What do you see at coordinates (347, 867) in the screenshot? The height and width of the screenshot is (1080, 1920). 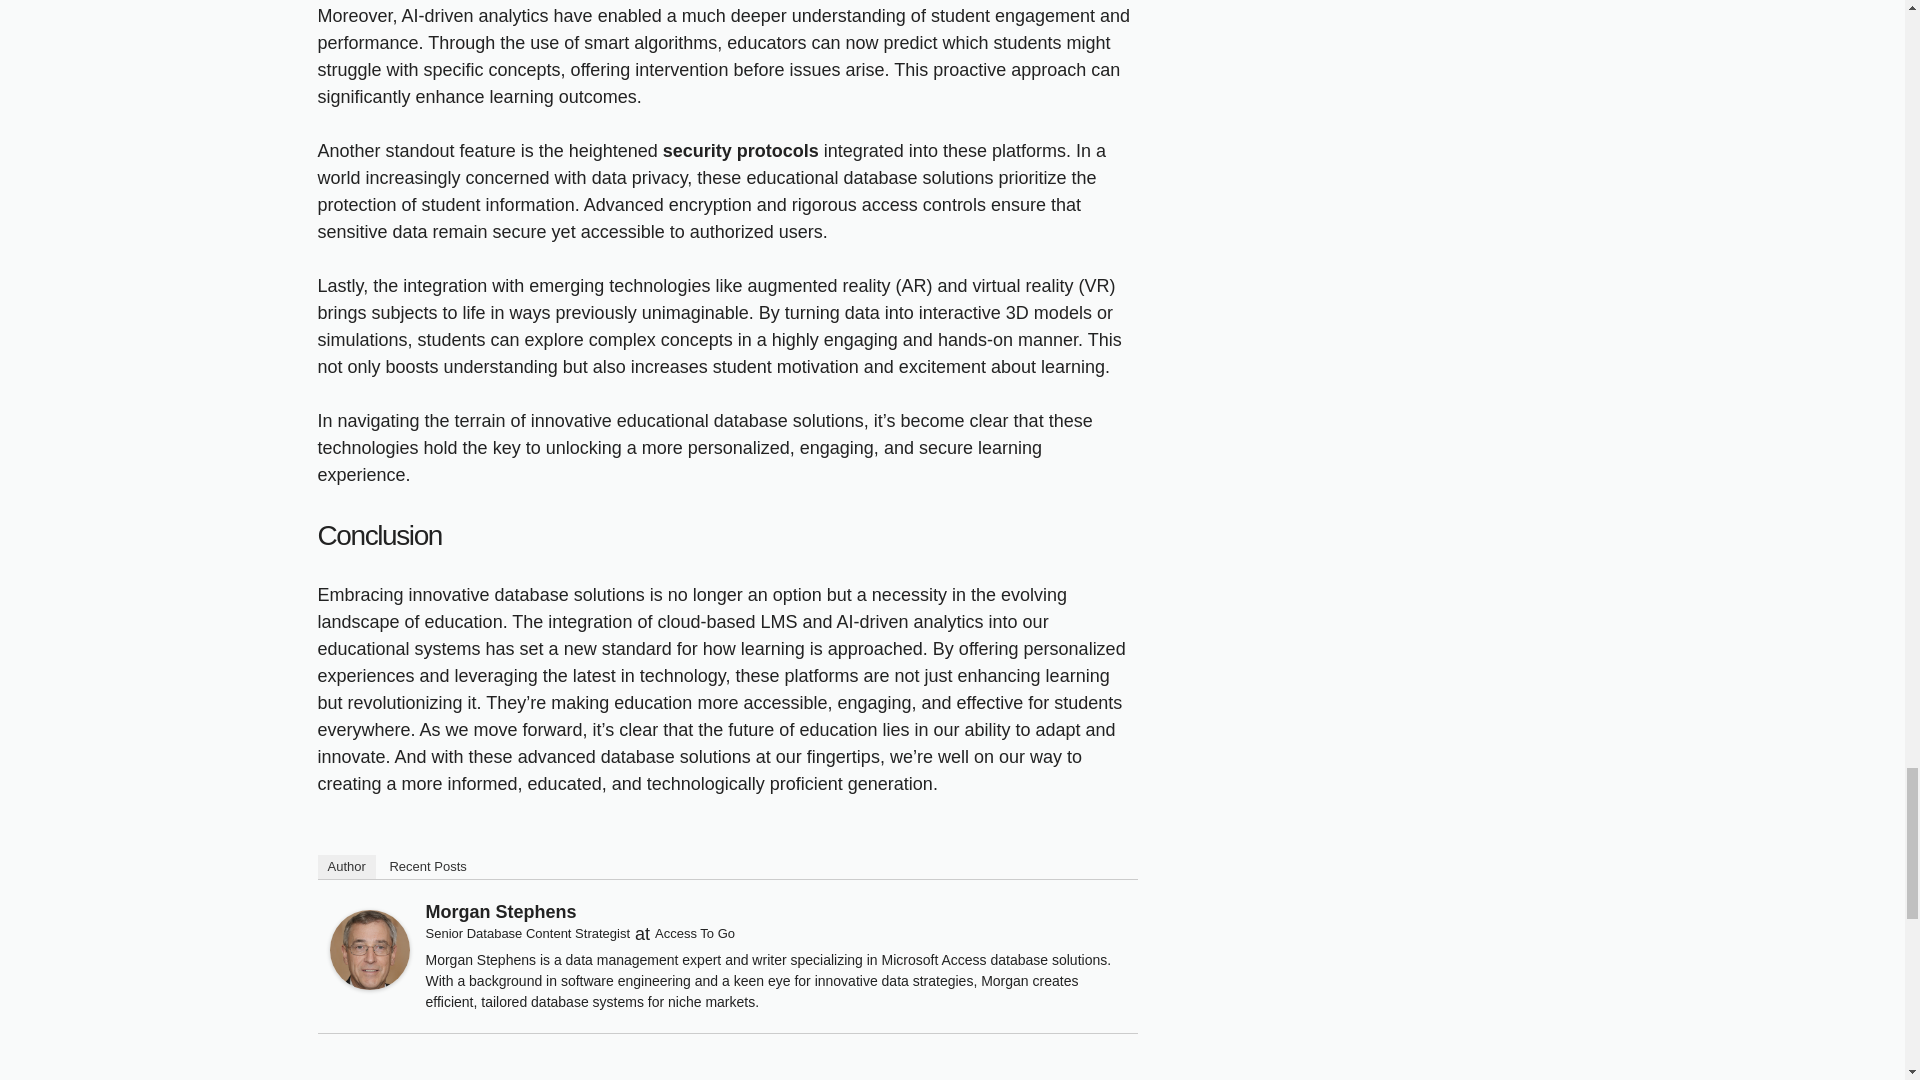 I see `Author` at bounding box center [347, 867].